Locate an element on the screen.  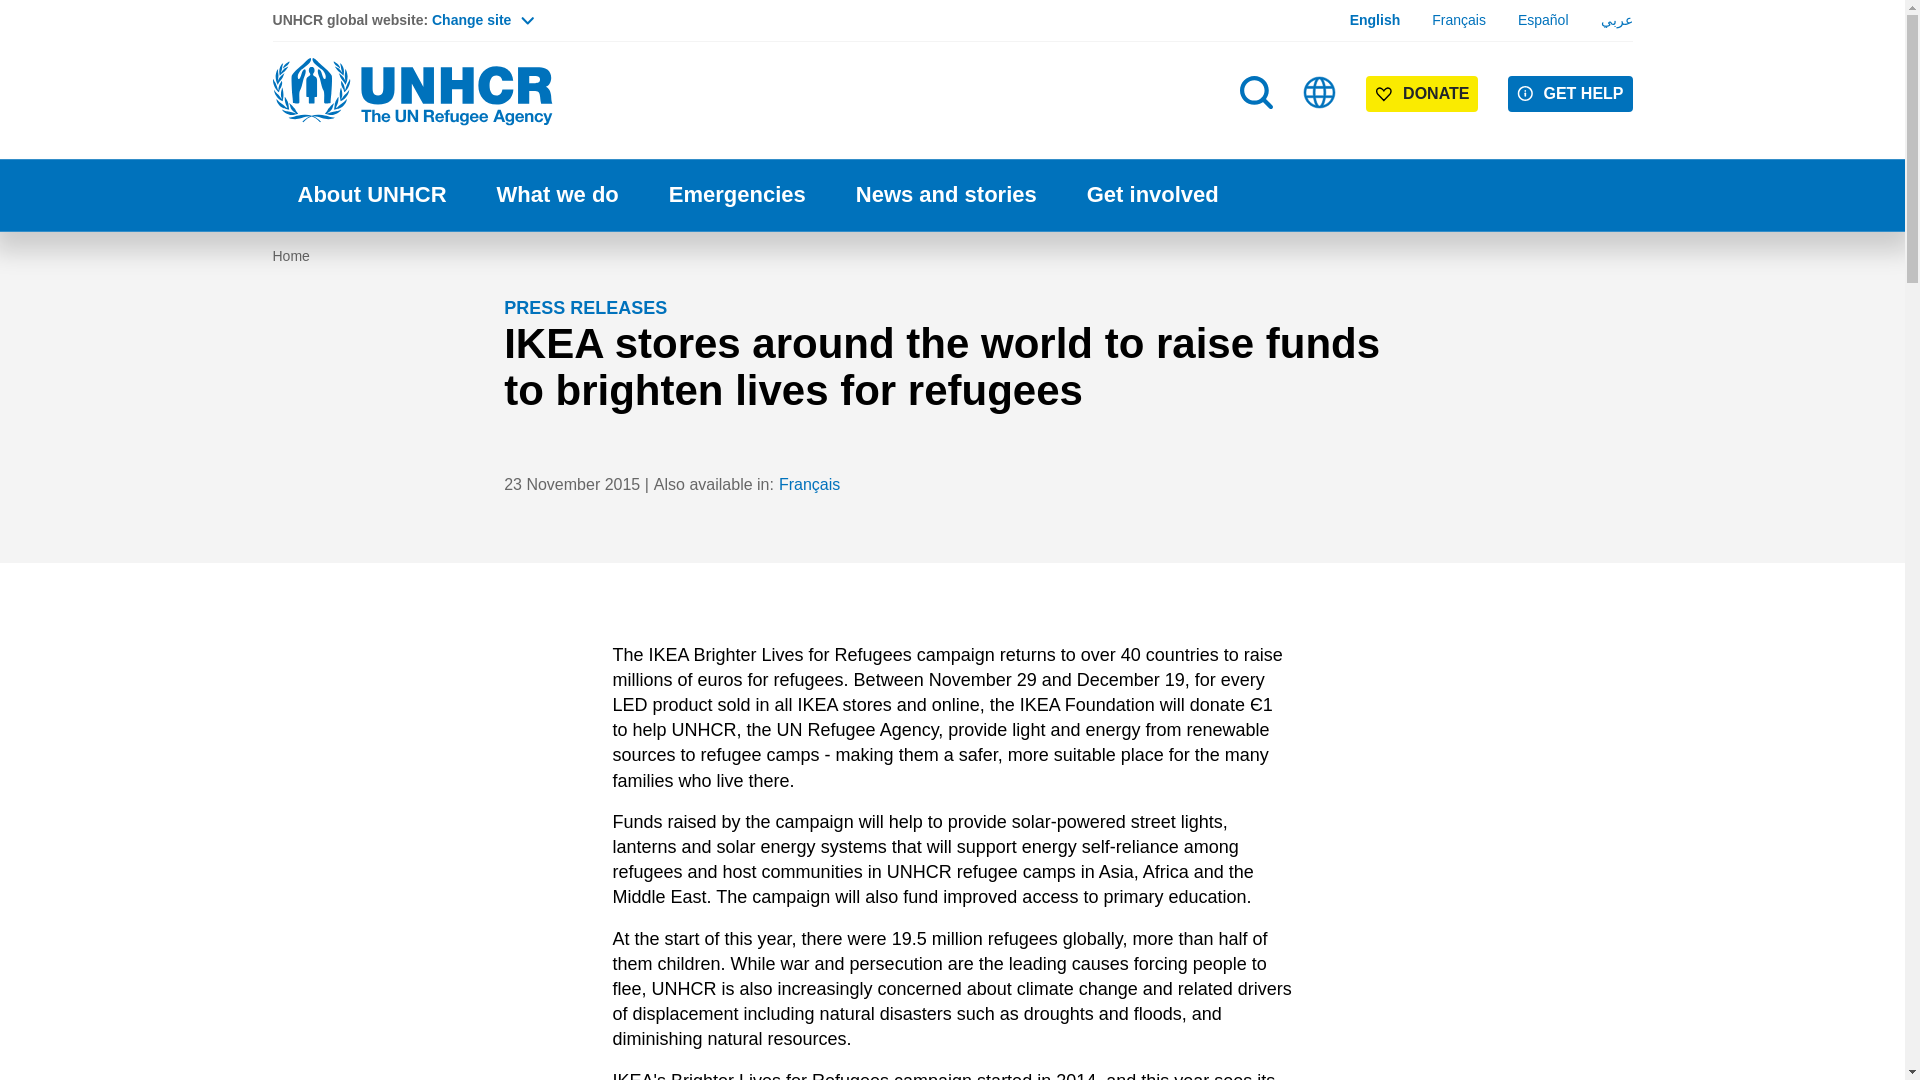
About UNHCR is located at coordinates (371, 195).